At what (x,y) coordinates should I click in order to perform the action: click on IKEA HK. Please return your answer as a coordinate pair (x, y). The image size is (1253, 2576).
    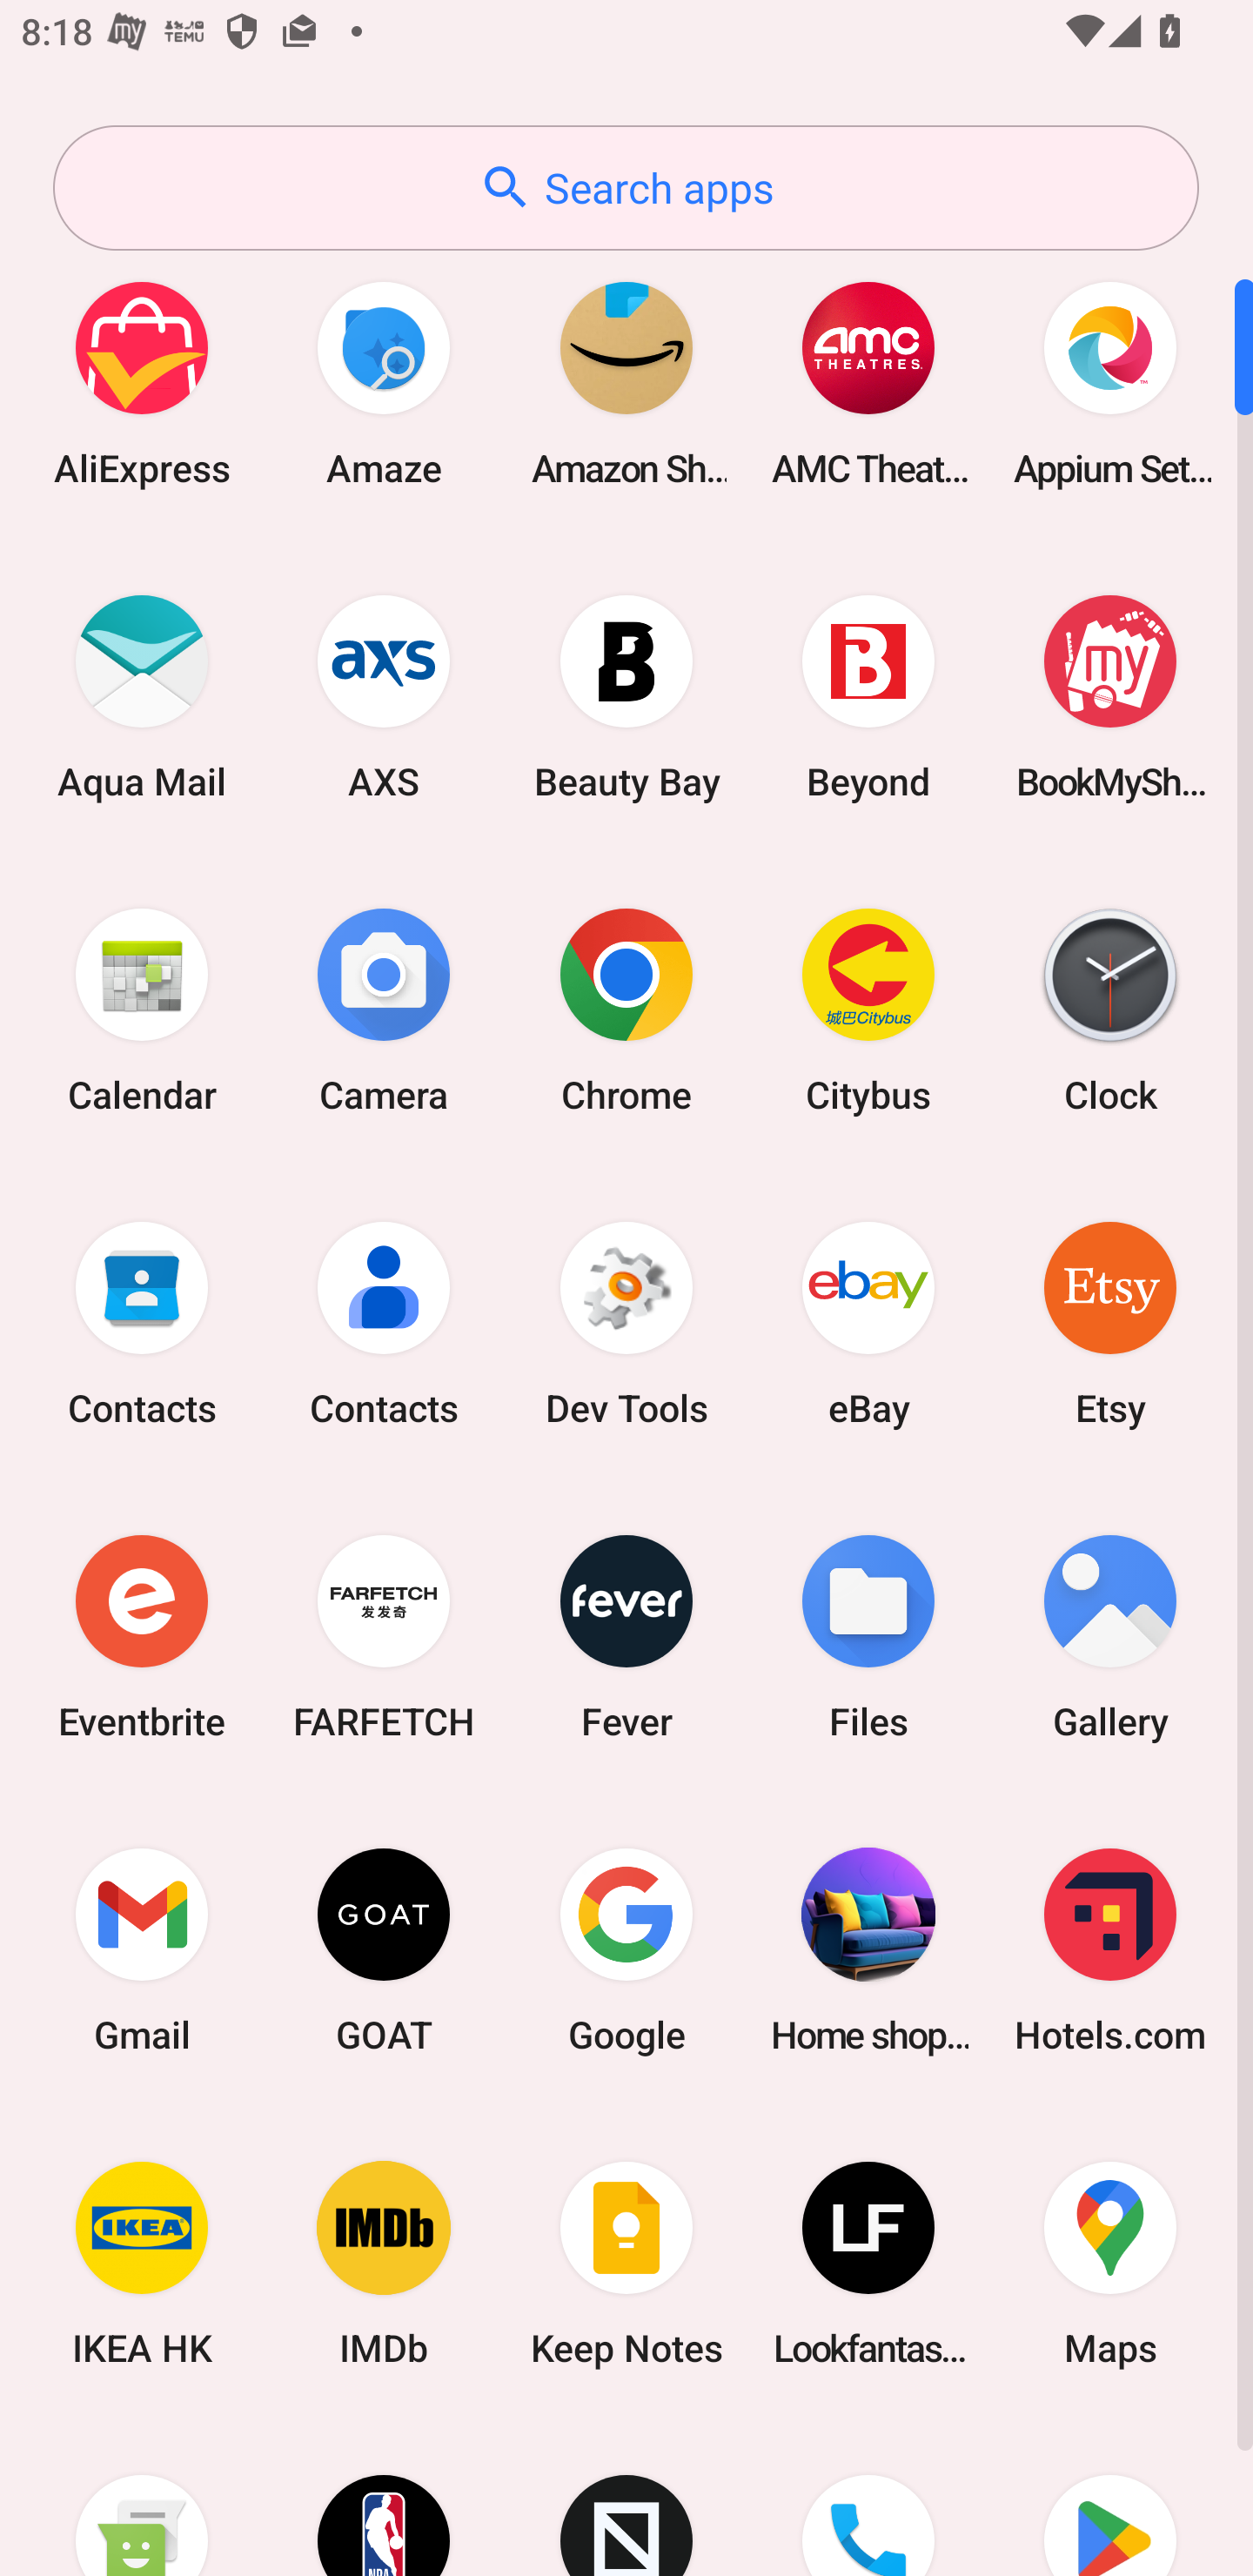
    Looking at the image, I should click on (142, 2264).